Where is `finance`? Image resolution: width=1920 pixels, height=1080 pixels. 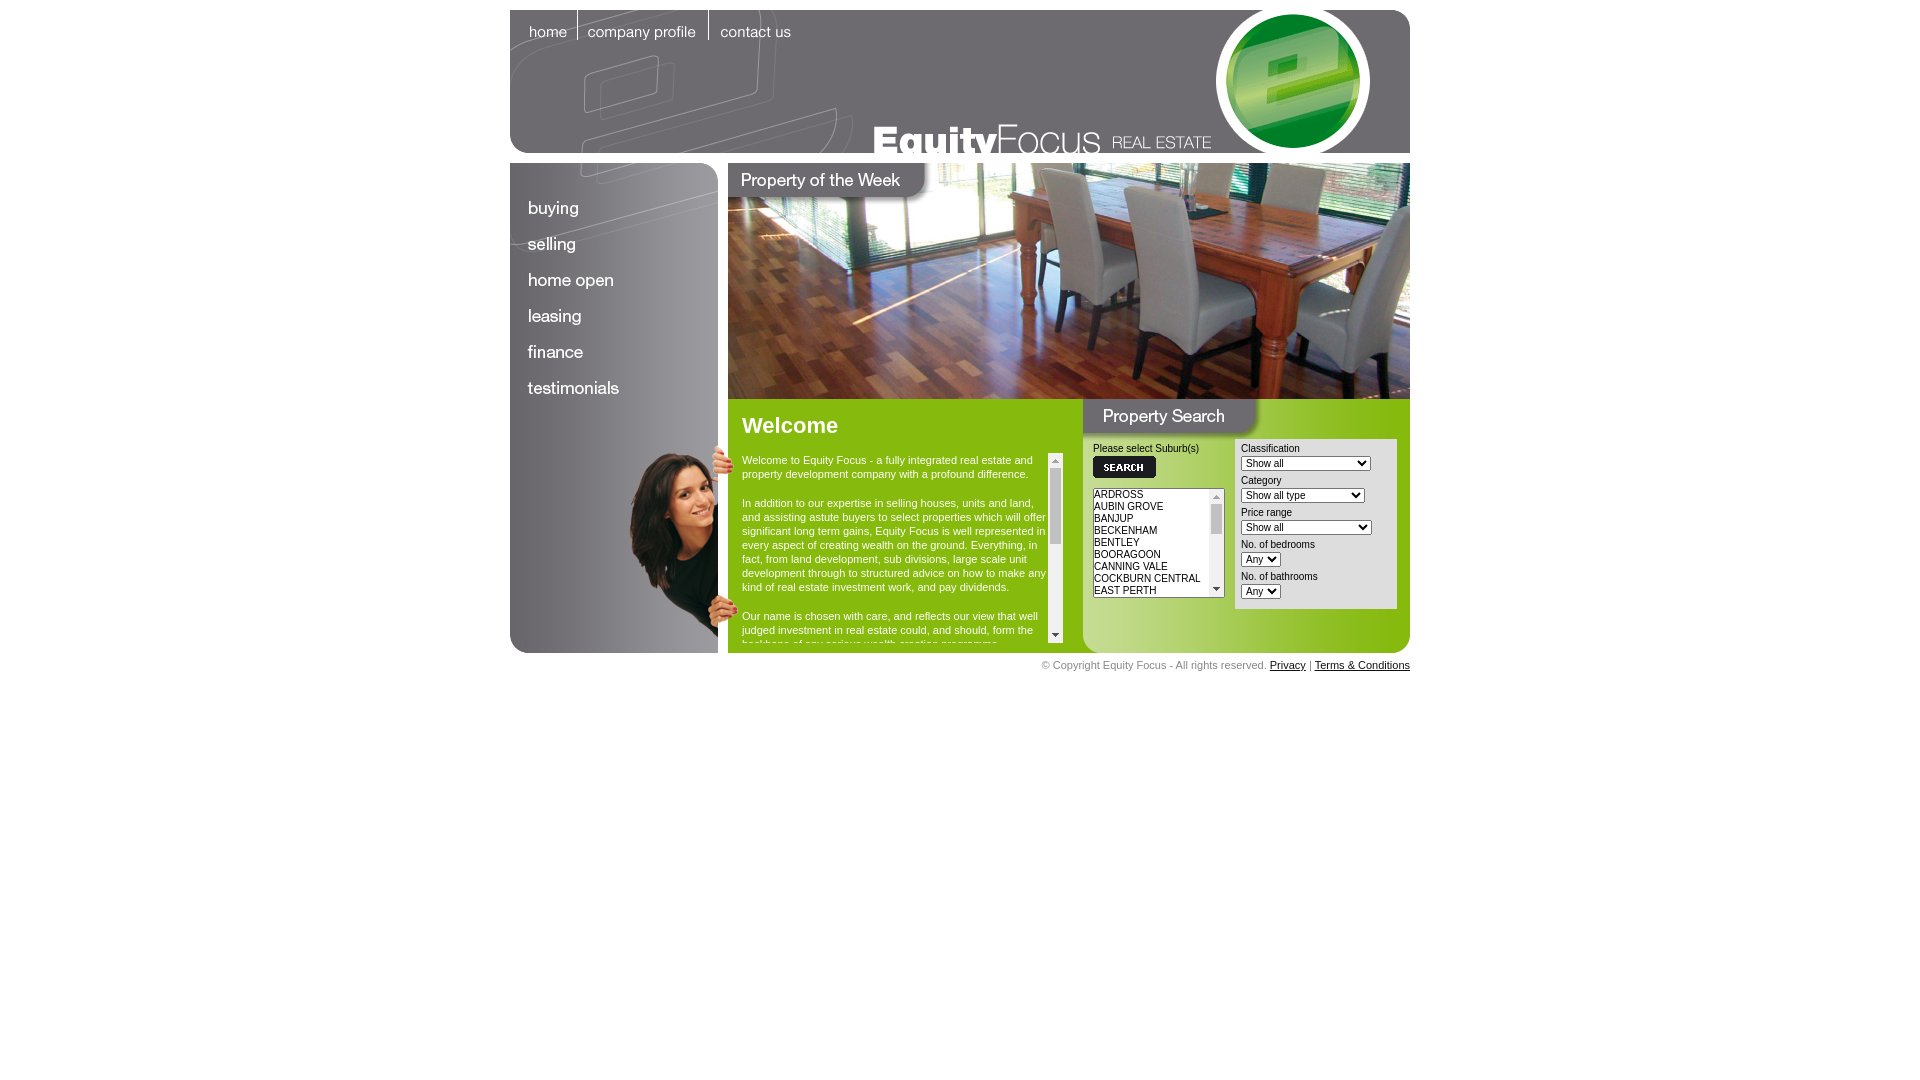 finance is located at coordinates (614, 353).